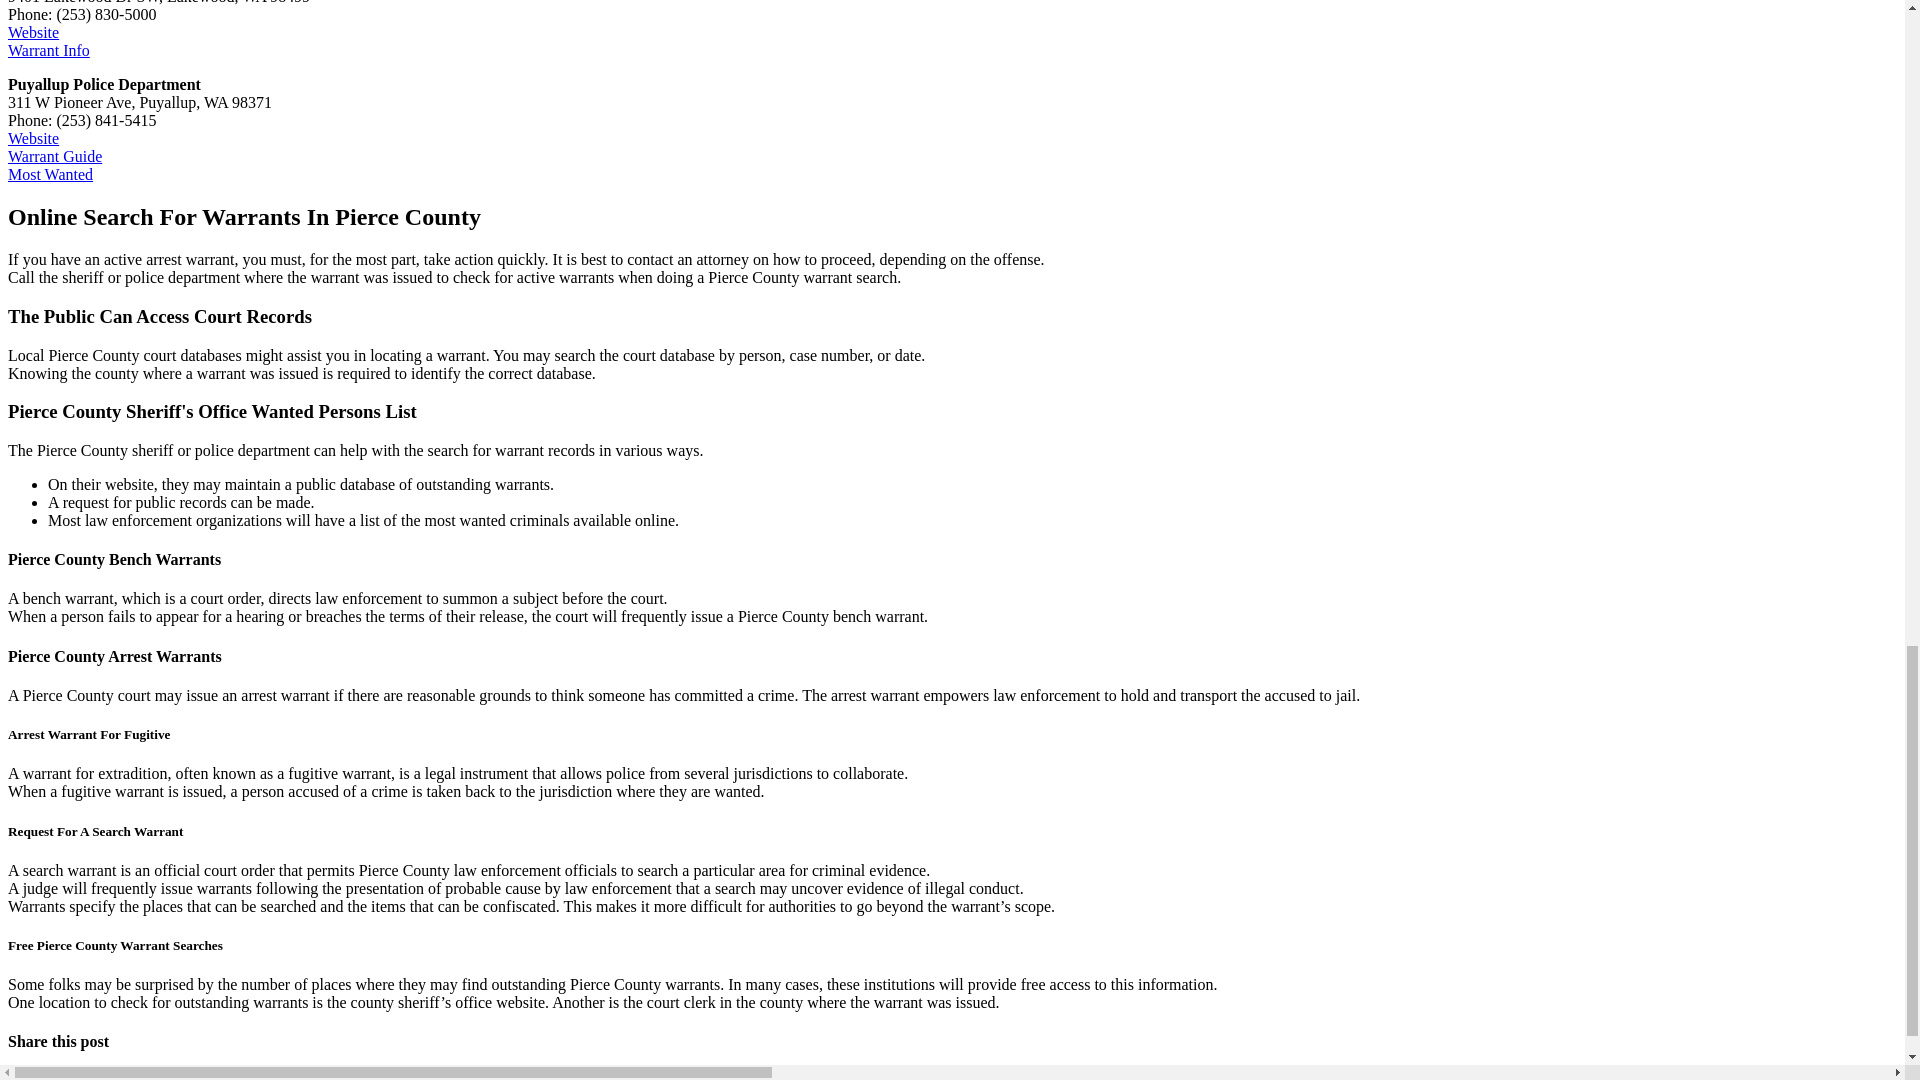 Image resolution: width=1920 pixels, height=1080 pixels. I want to click on Warrant Guide, so click(54, 156).